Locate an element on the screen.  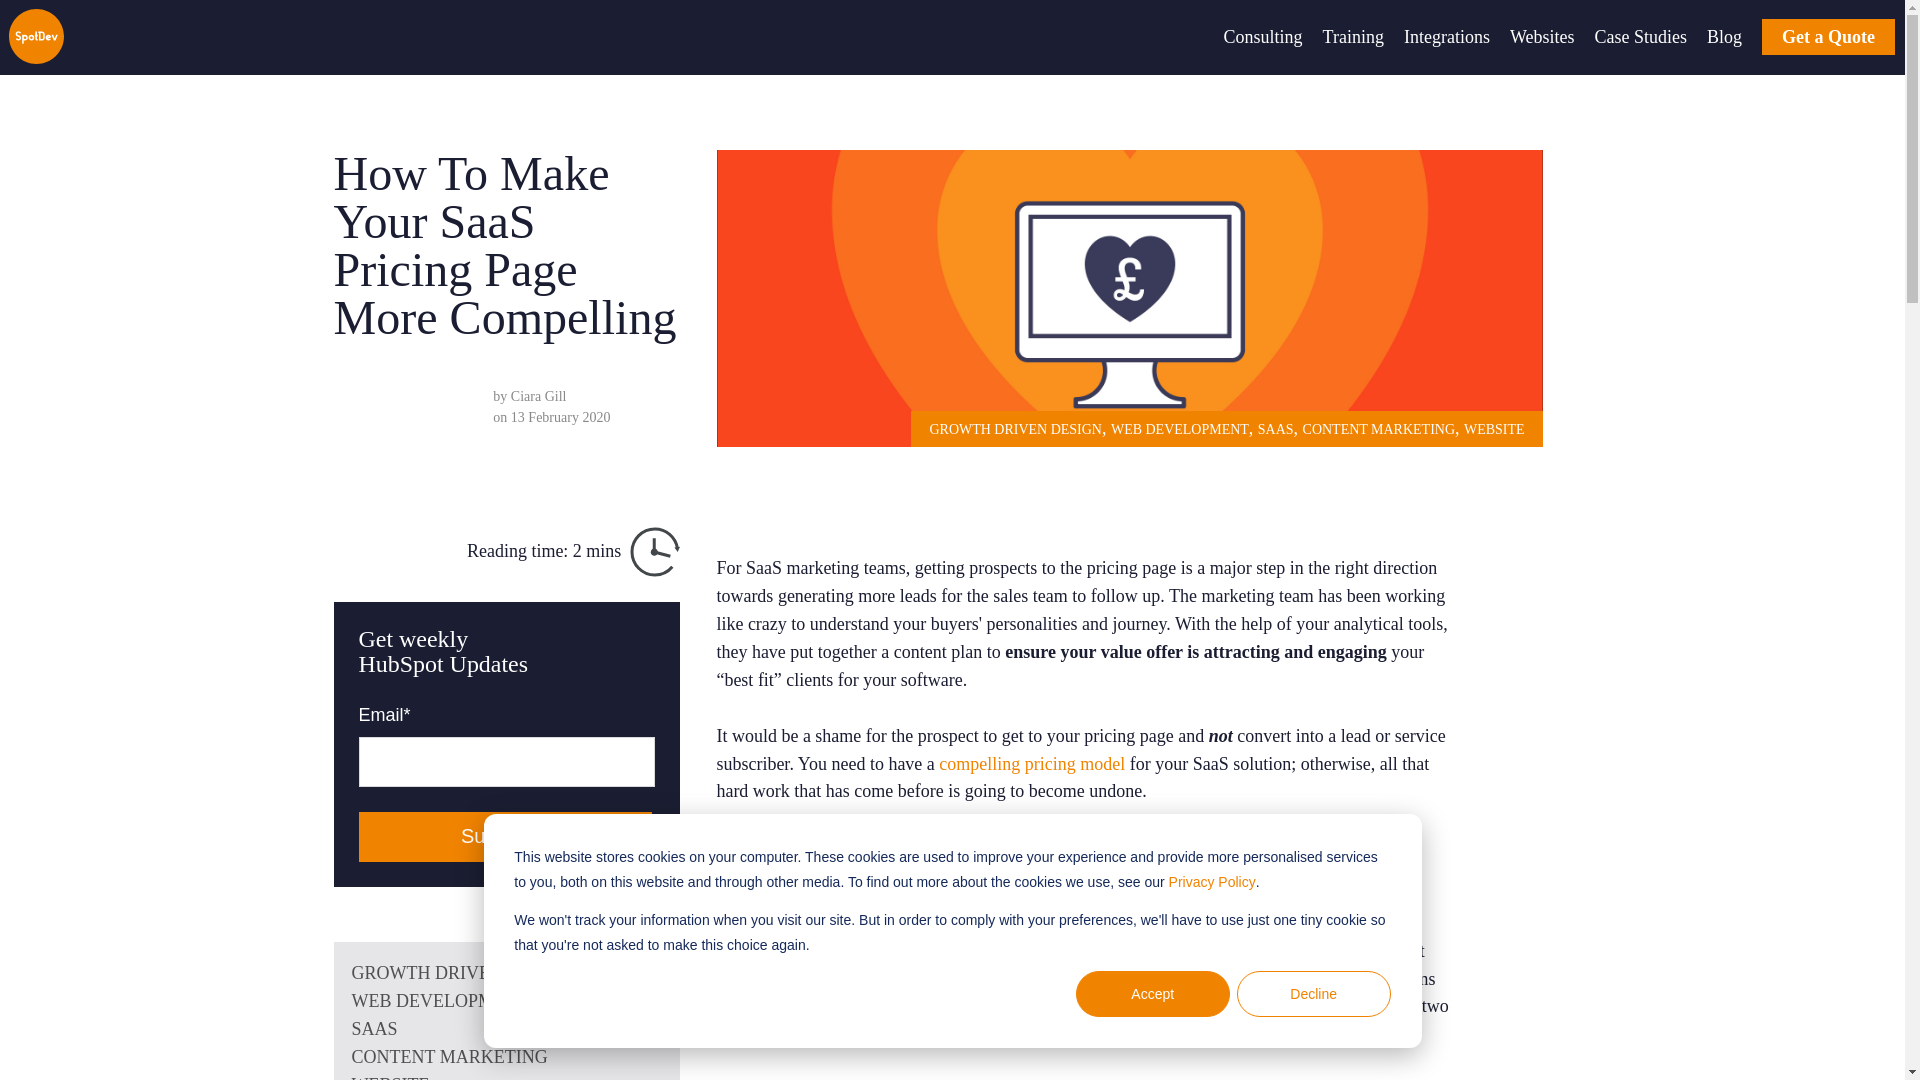
SAAS is located at coordinates (506, 1030).